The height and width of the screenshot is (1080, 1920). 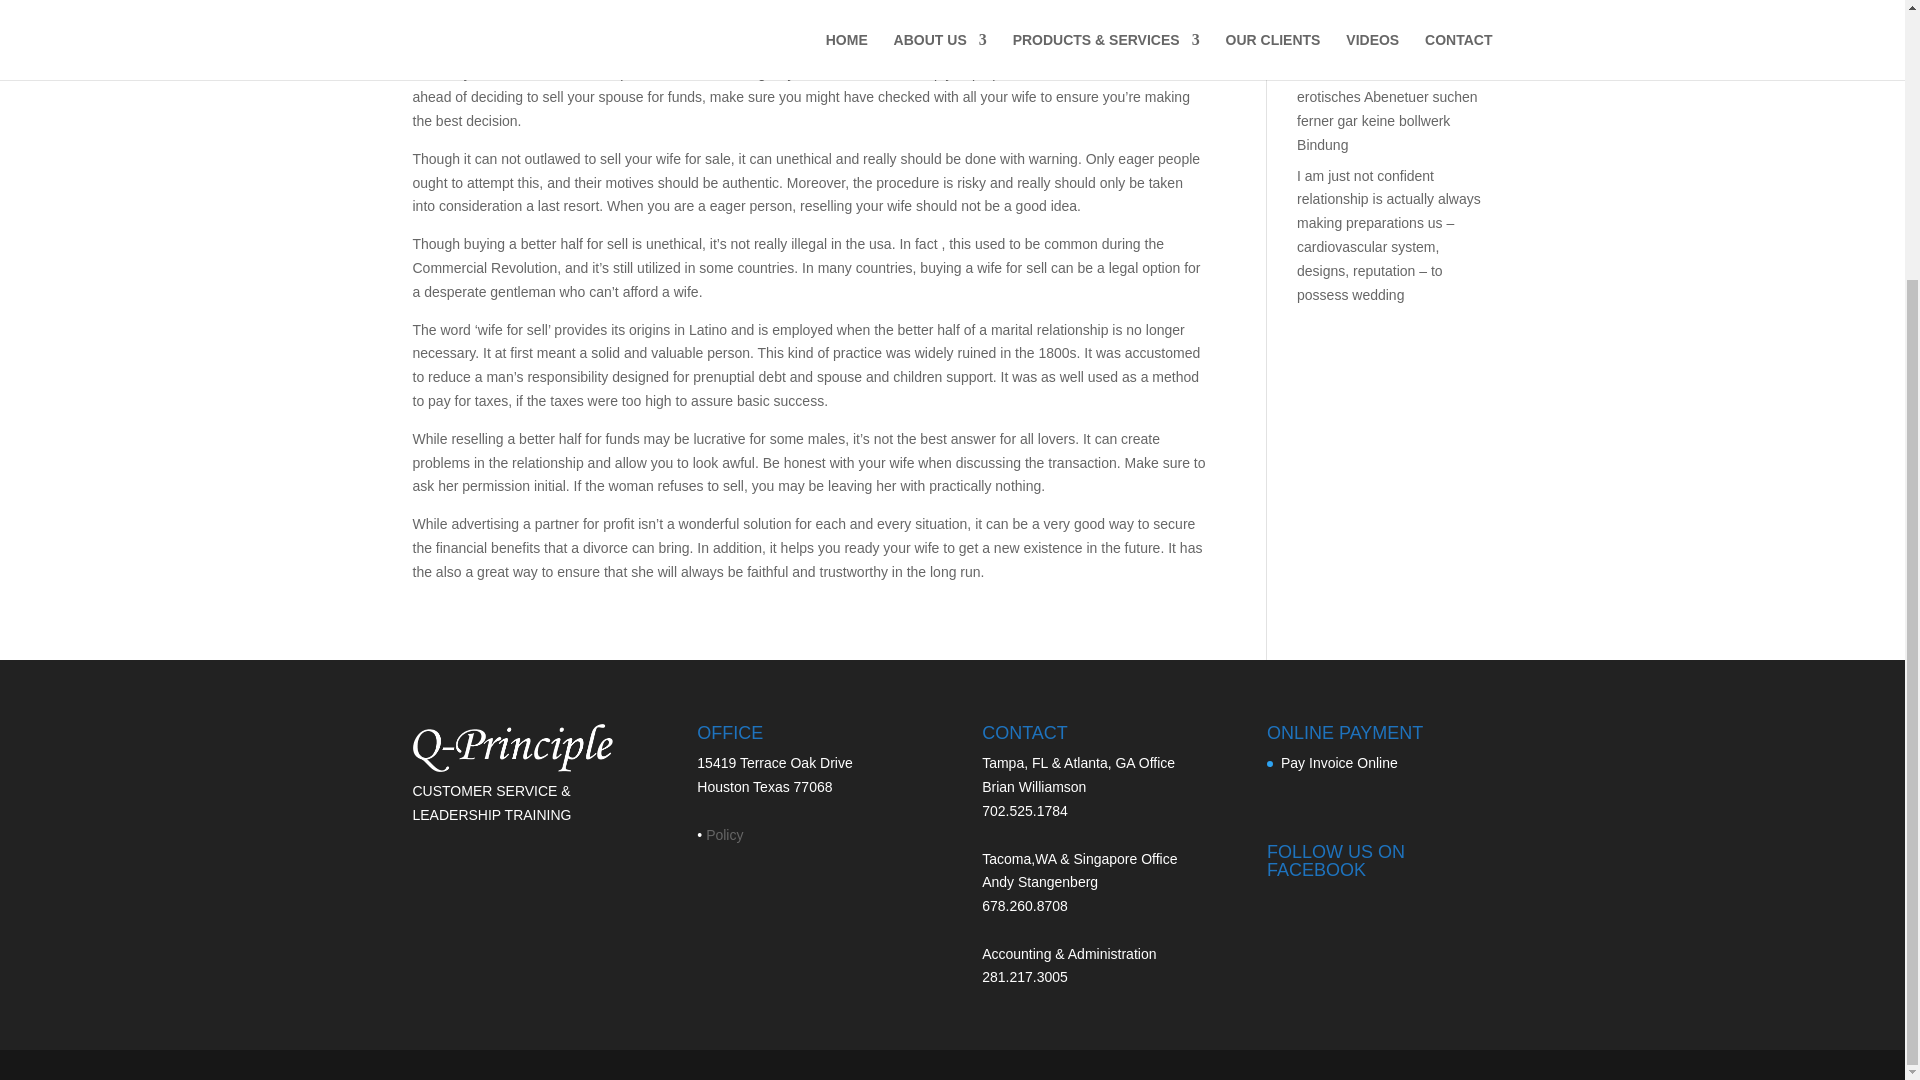 What do you see at coordinates (1338, 762) in the screenshot?
I see `Pay Invoice Online` at bounding box center [1338, 762].